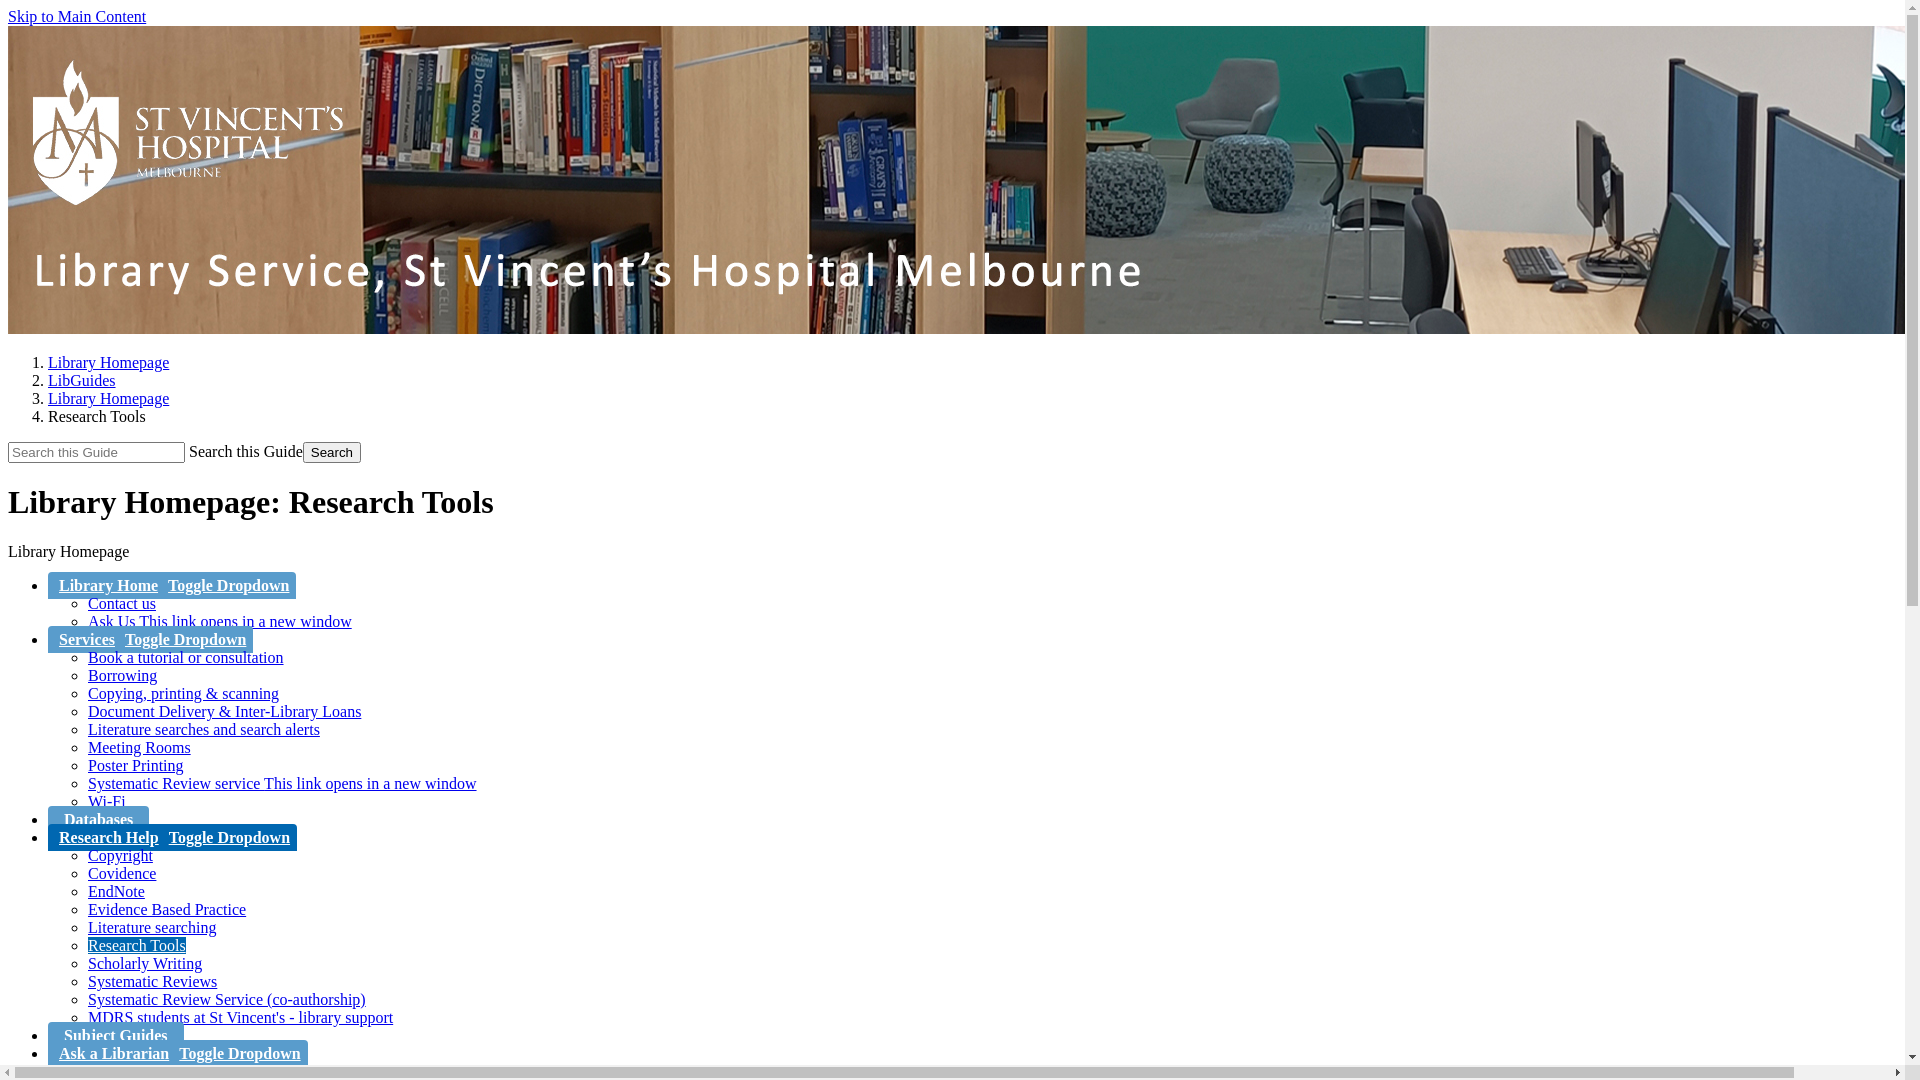 This screenshot has height=1080, width=1920. I want to click on Search, so click(332, 452).